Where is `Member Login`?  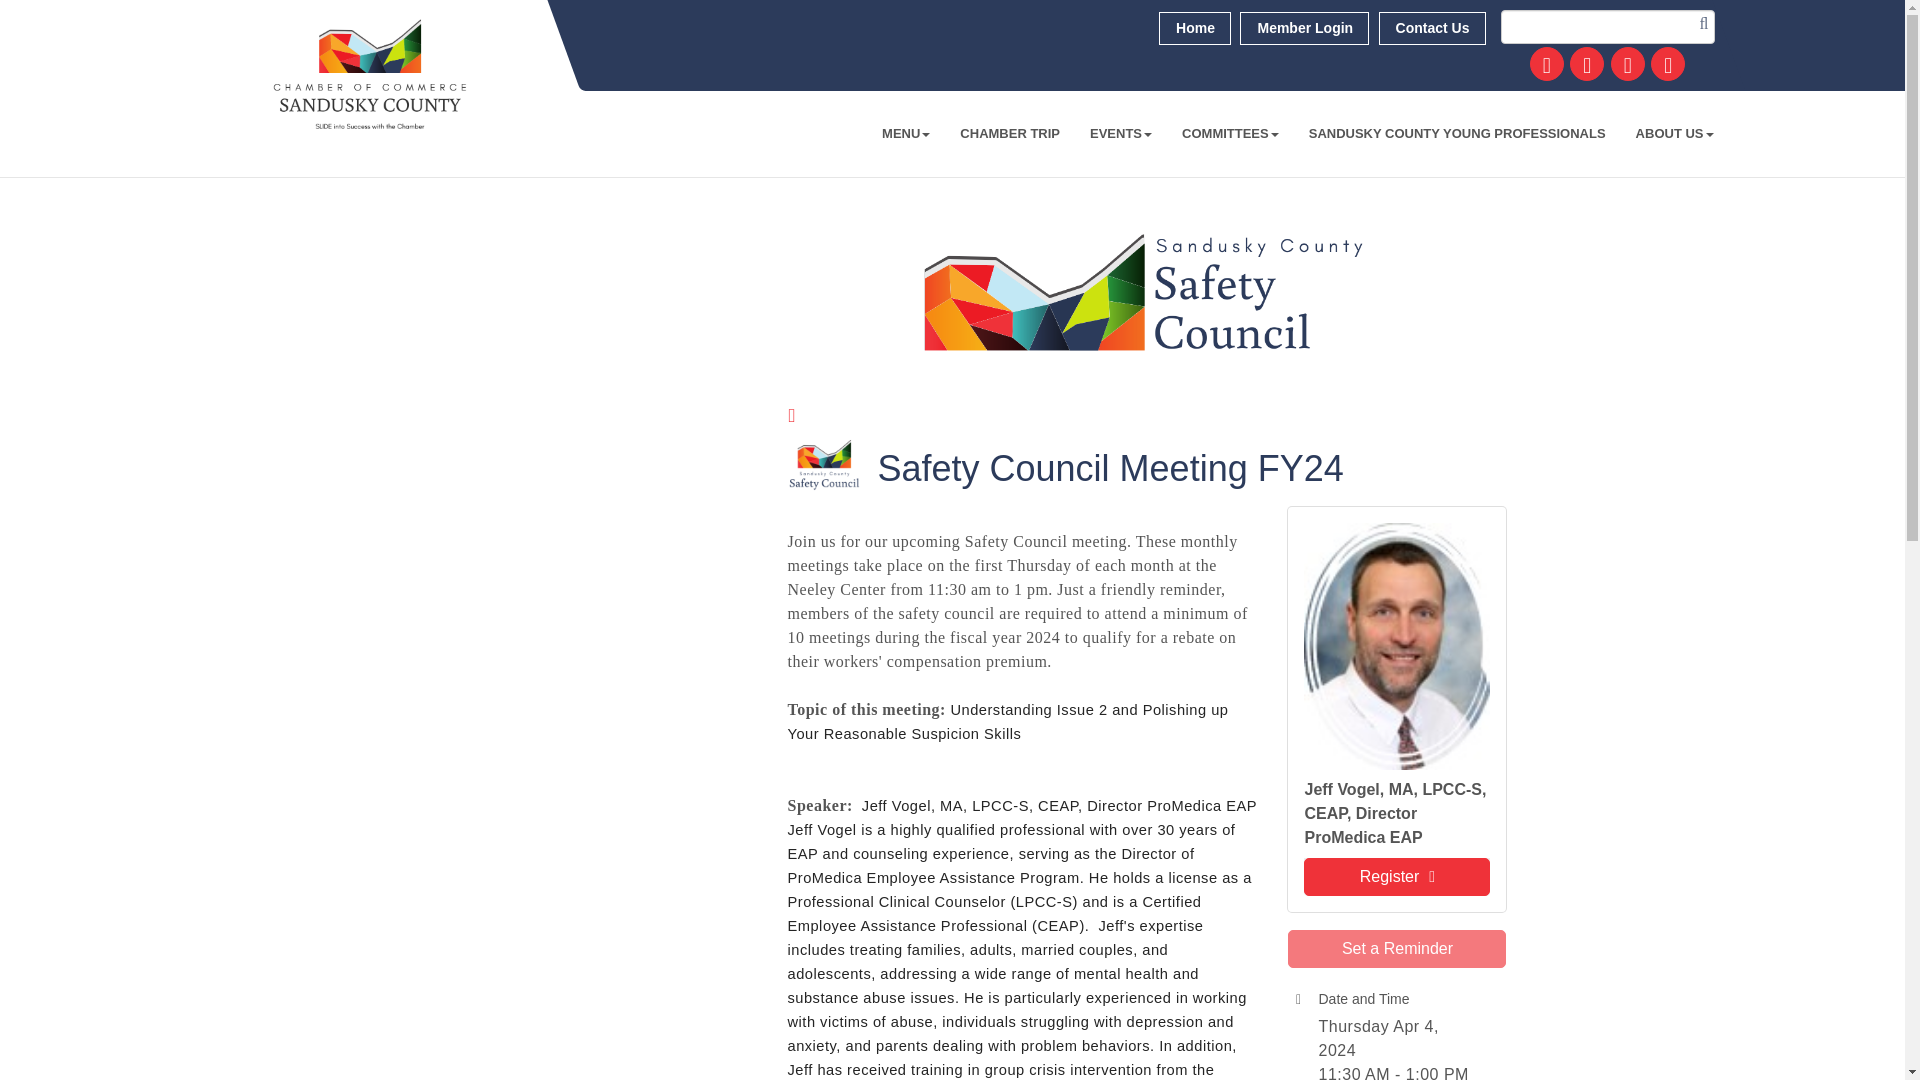 Member Login is located at coordinates (1304, 28).